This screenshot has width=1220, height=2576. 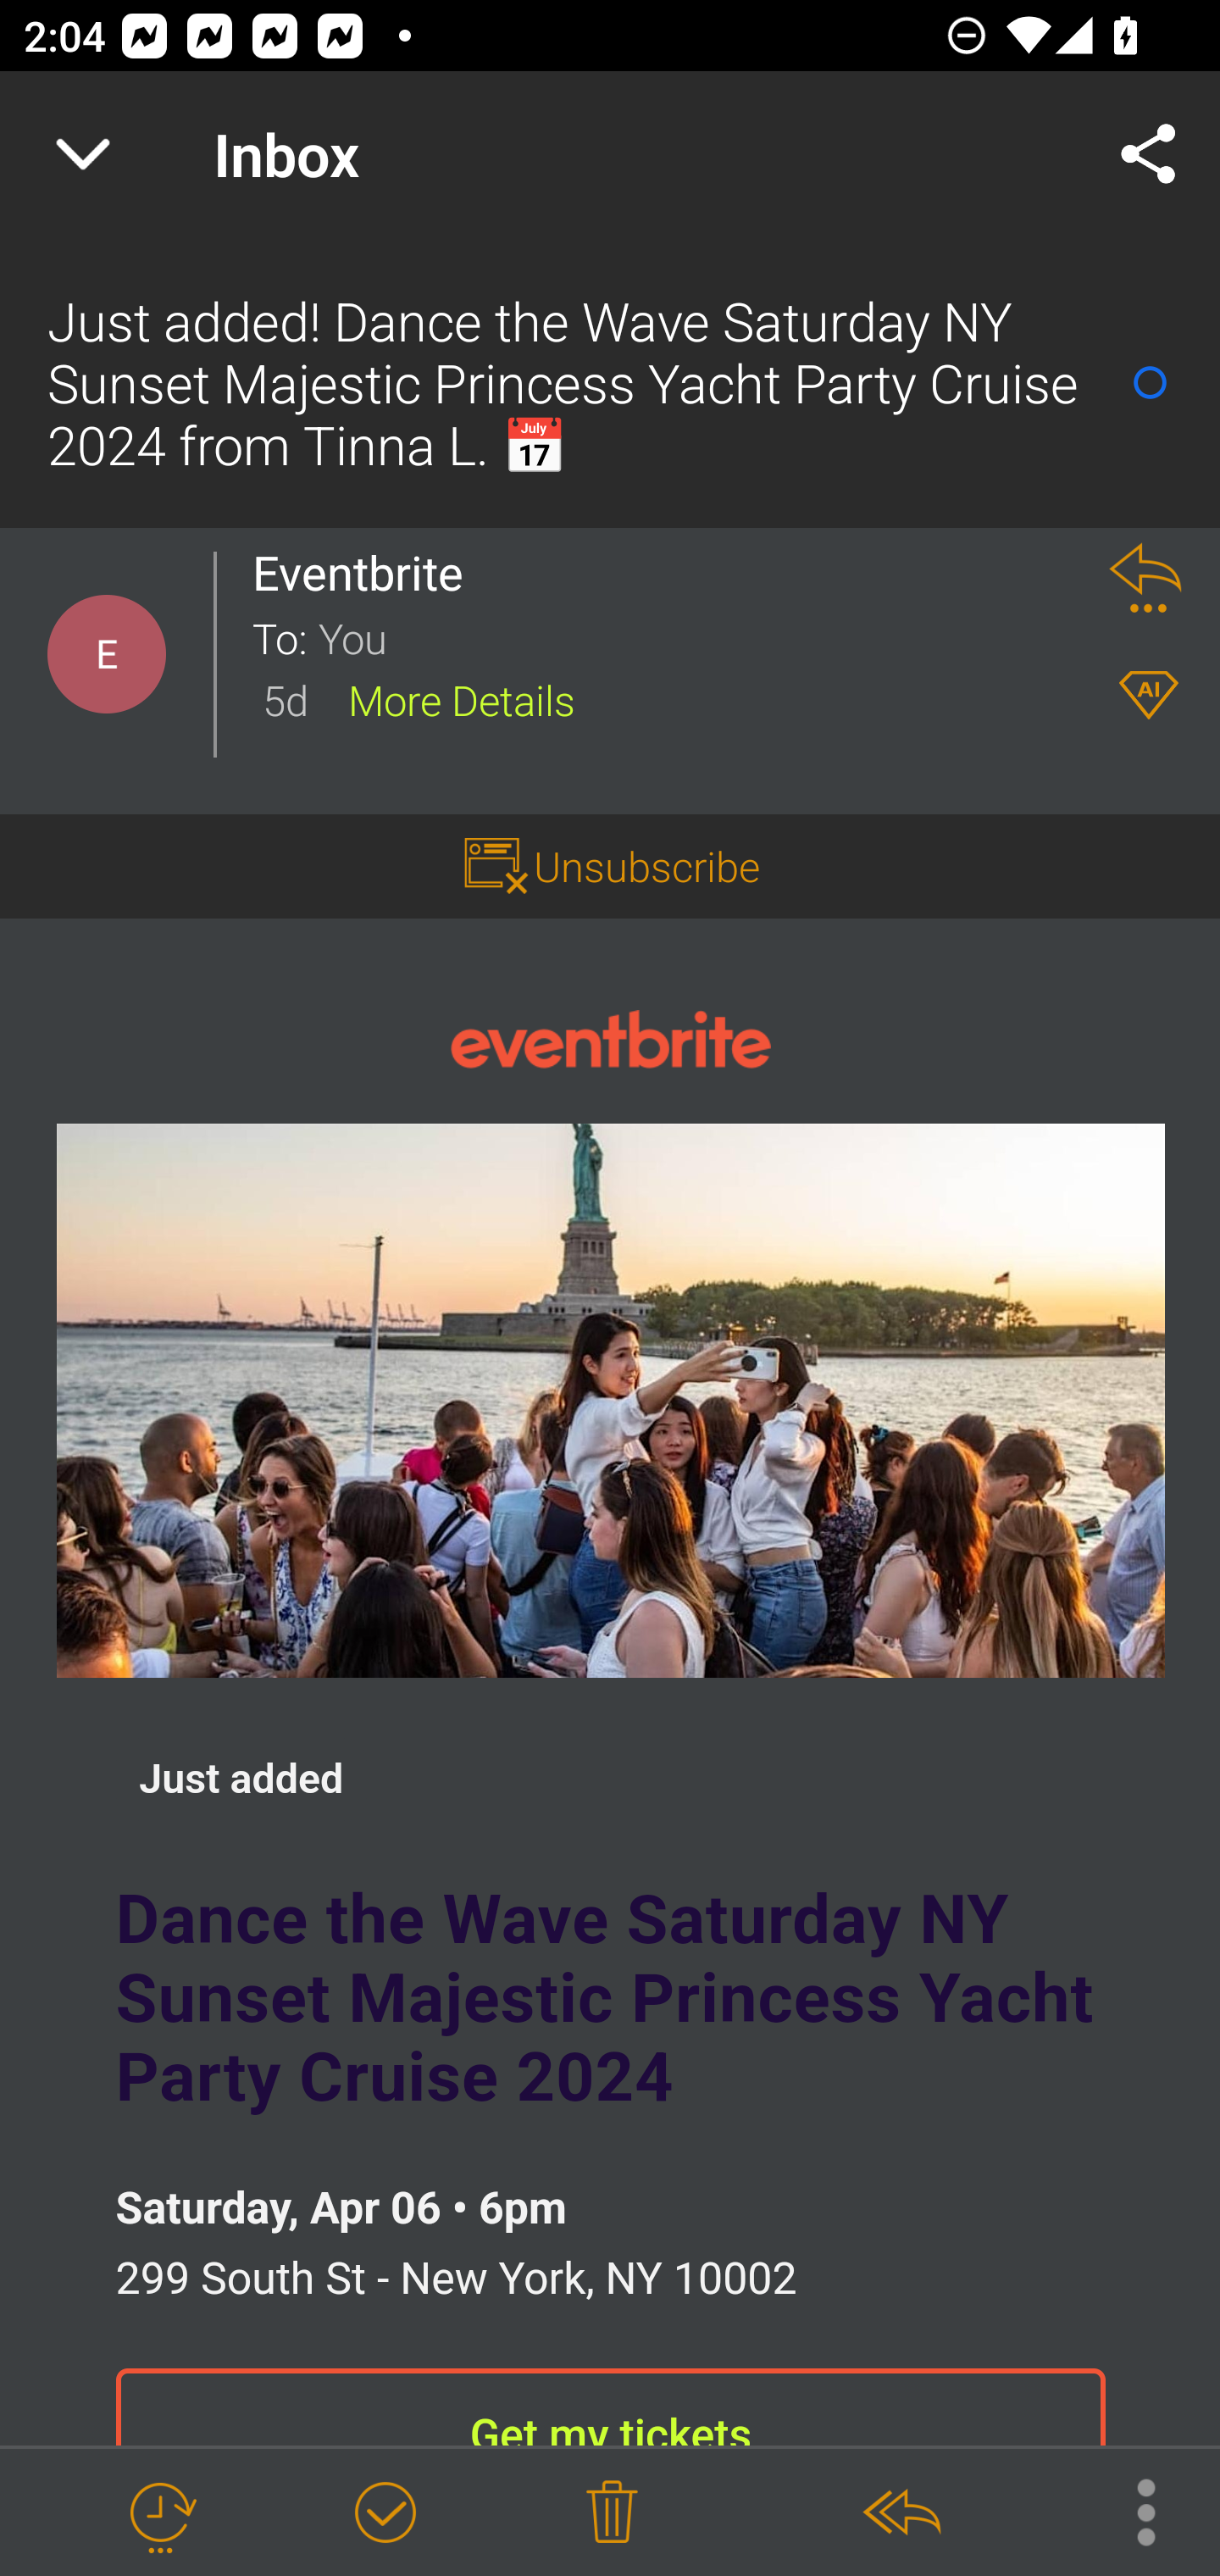 What do you see at coordinates (1150, 382) in the screenshot?
I see `Mark as Read` at bounding box center [1150, 382].